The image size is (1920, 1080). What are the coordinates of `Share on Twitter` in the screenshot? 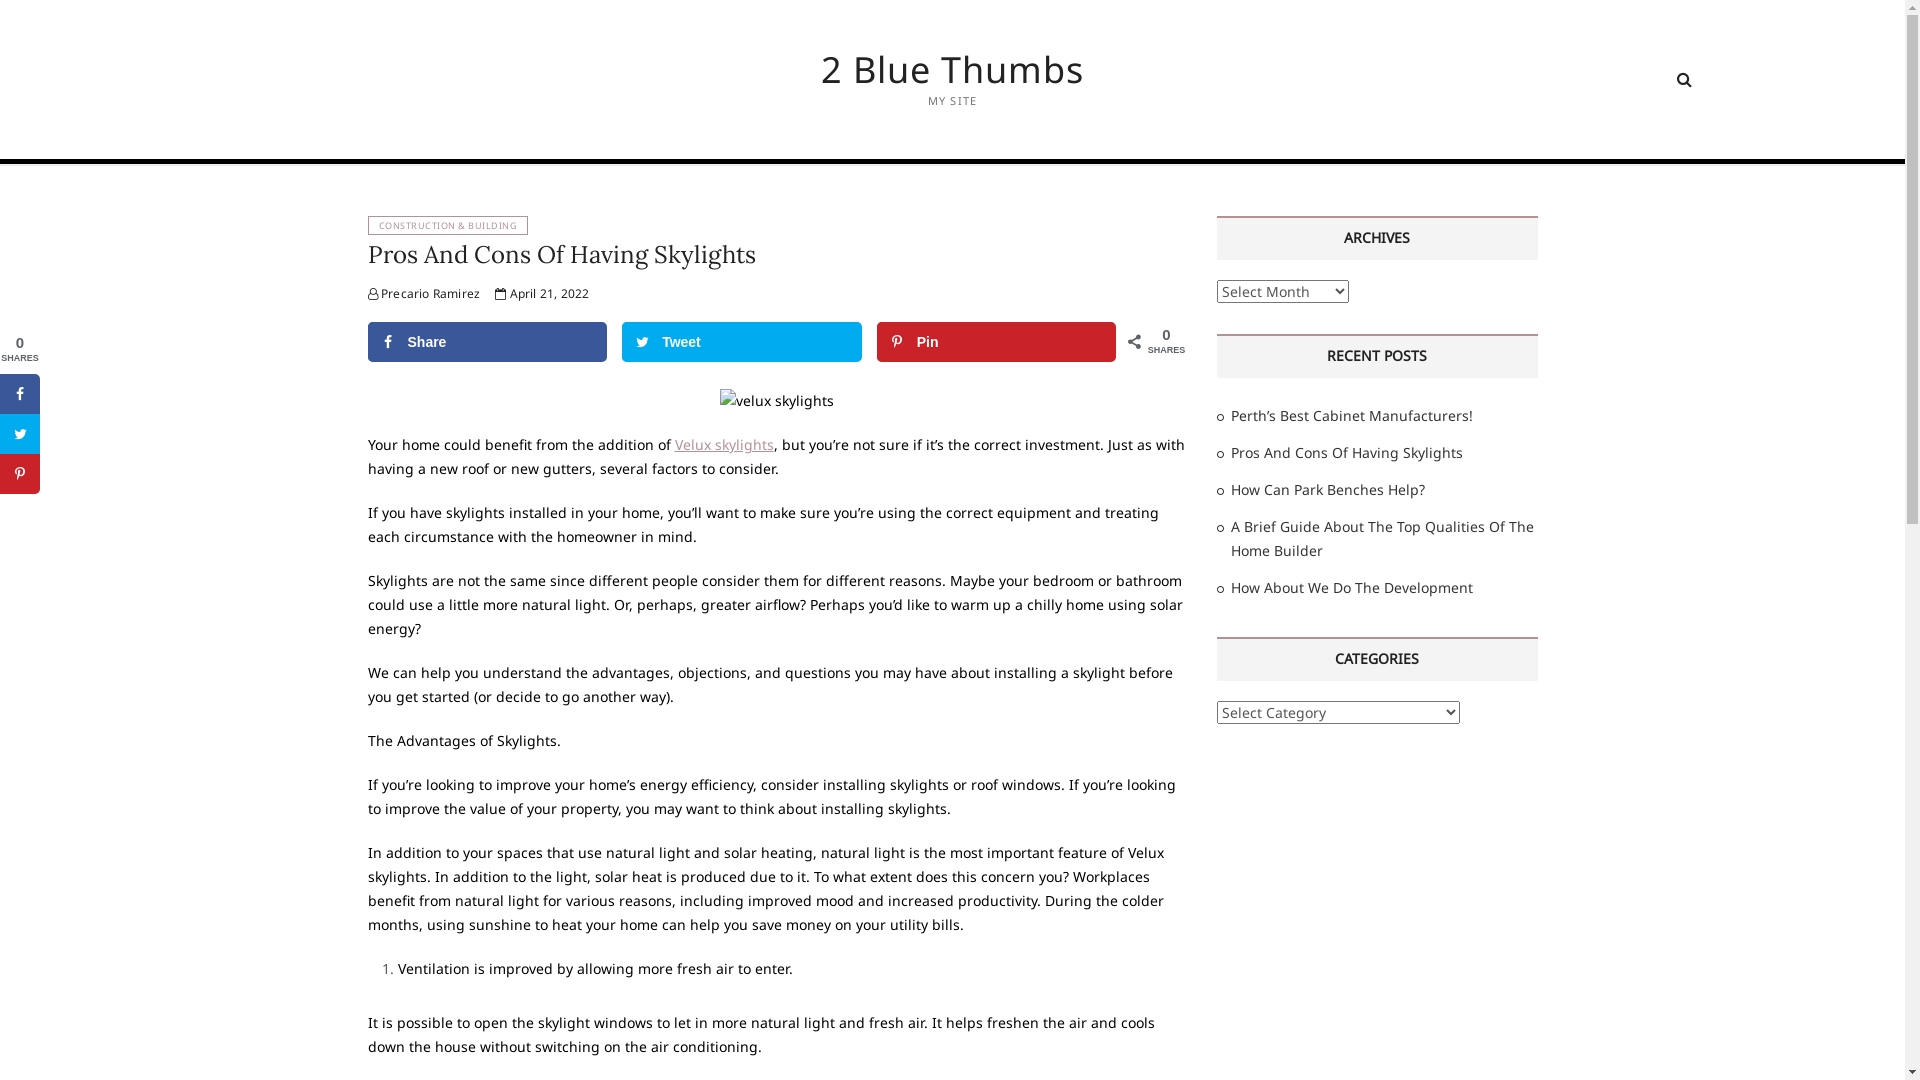 It's located at (20, 434).